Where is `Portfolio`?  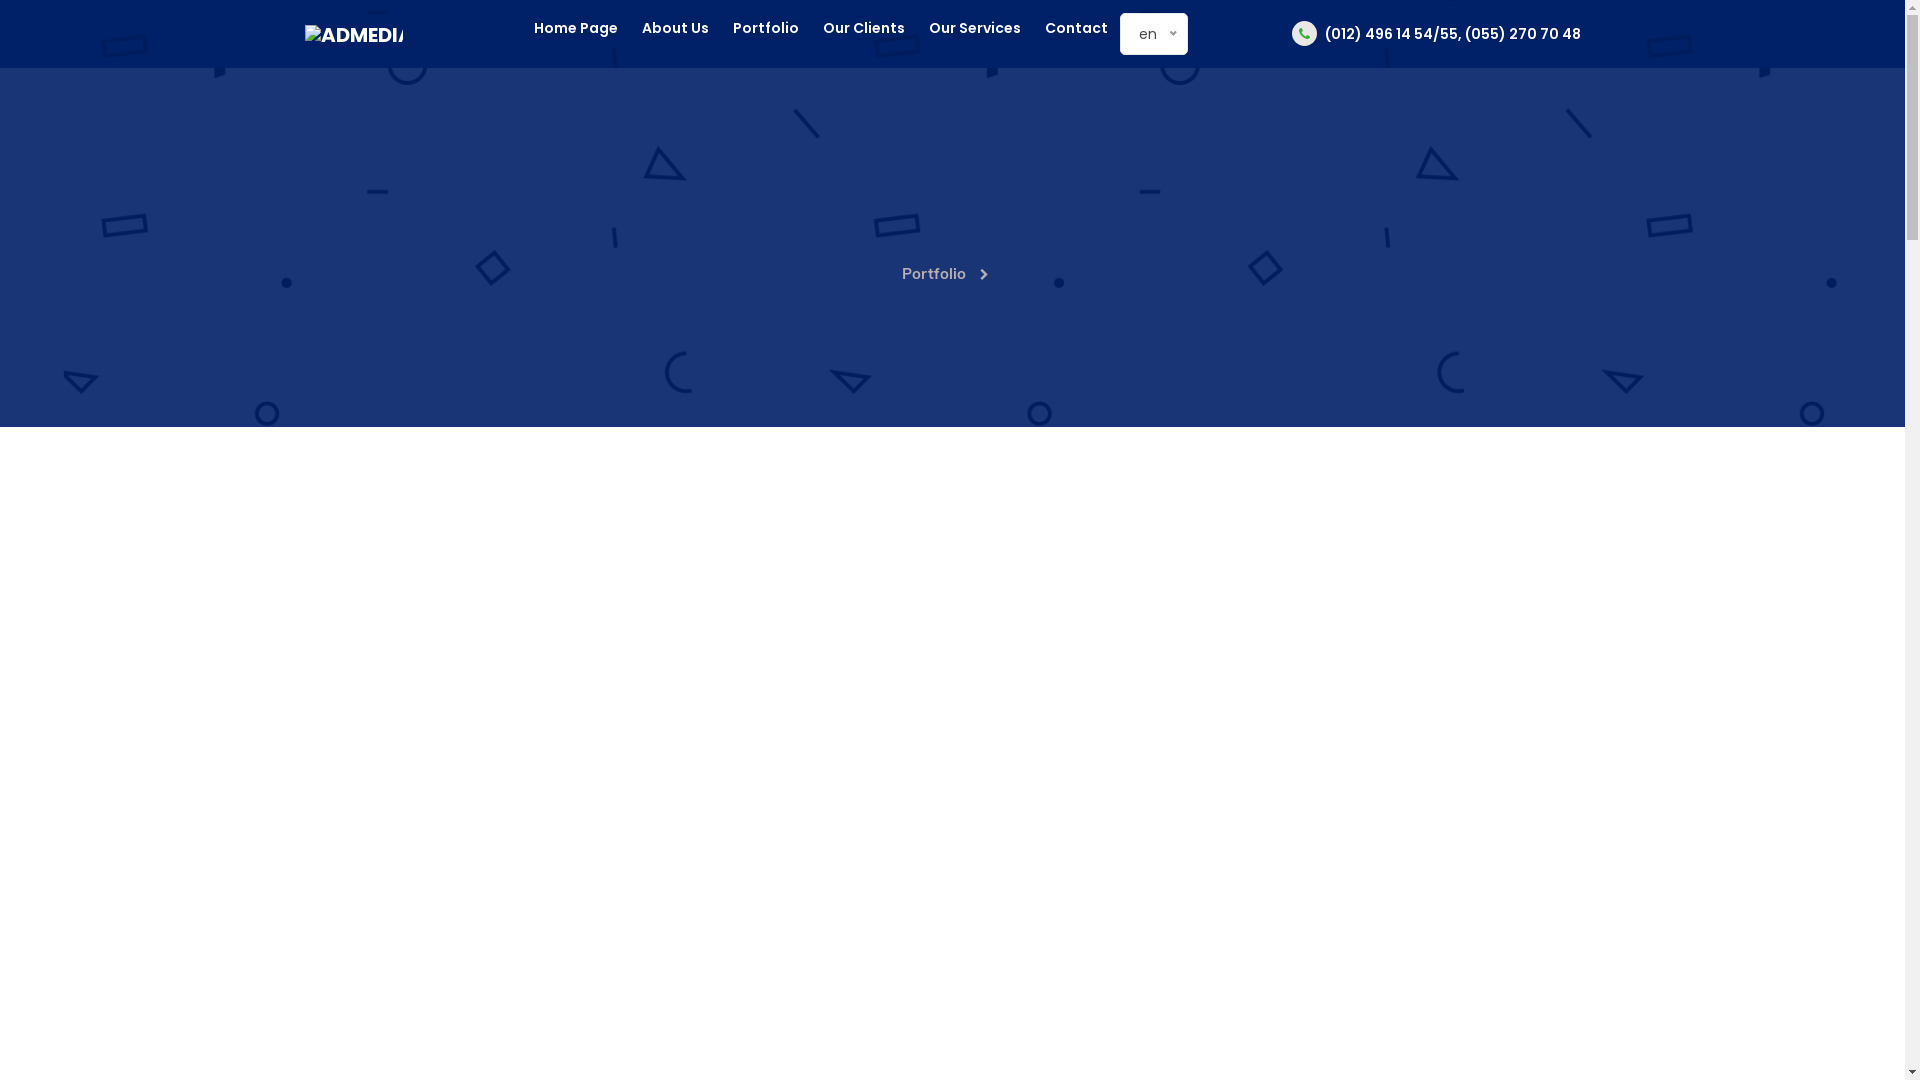
Portfolio is located at coordinates (950, 274).